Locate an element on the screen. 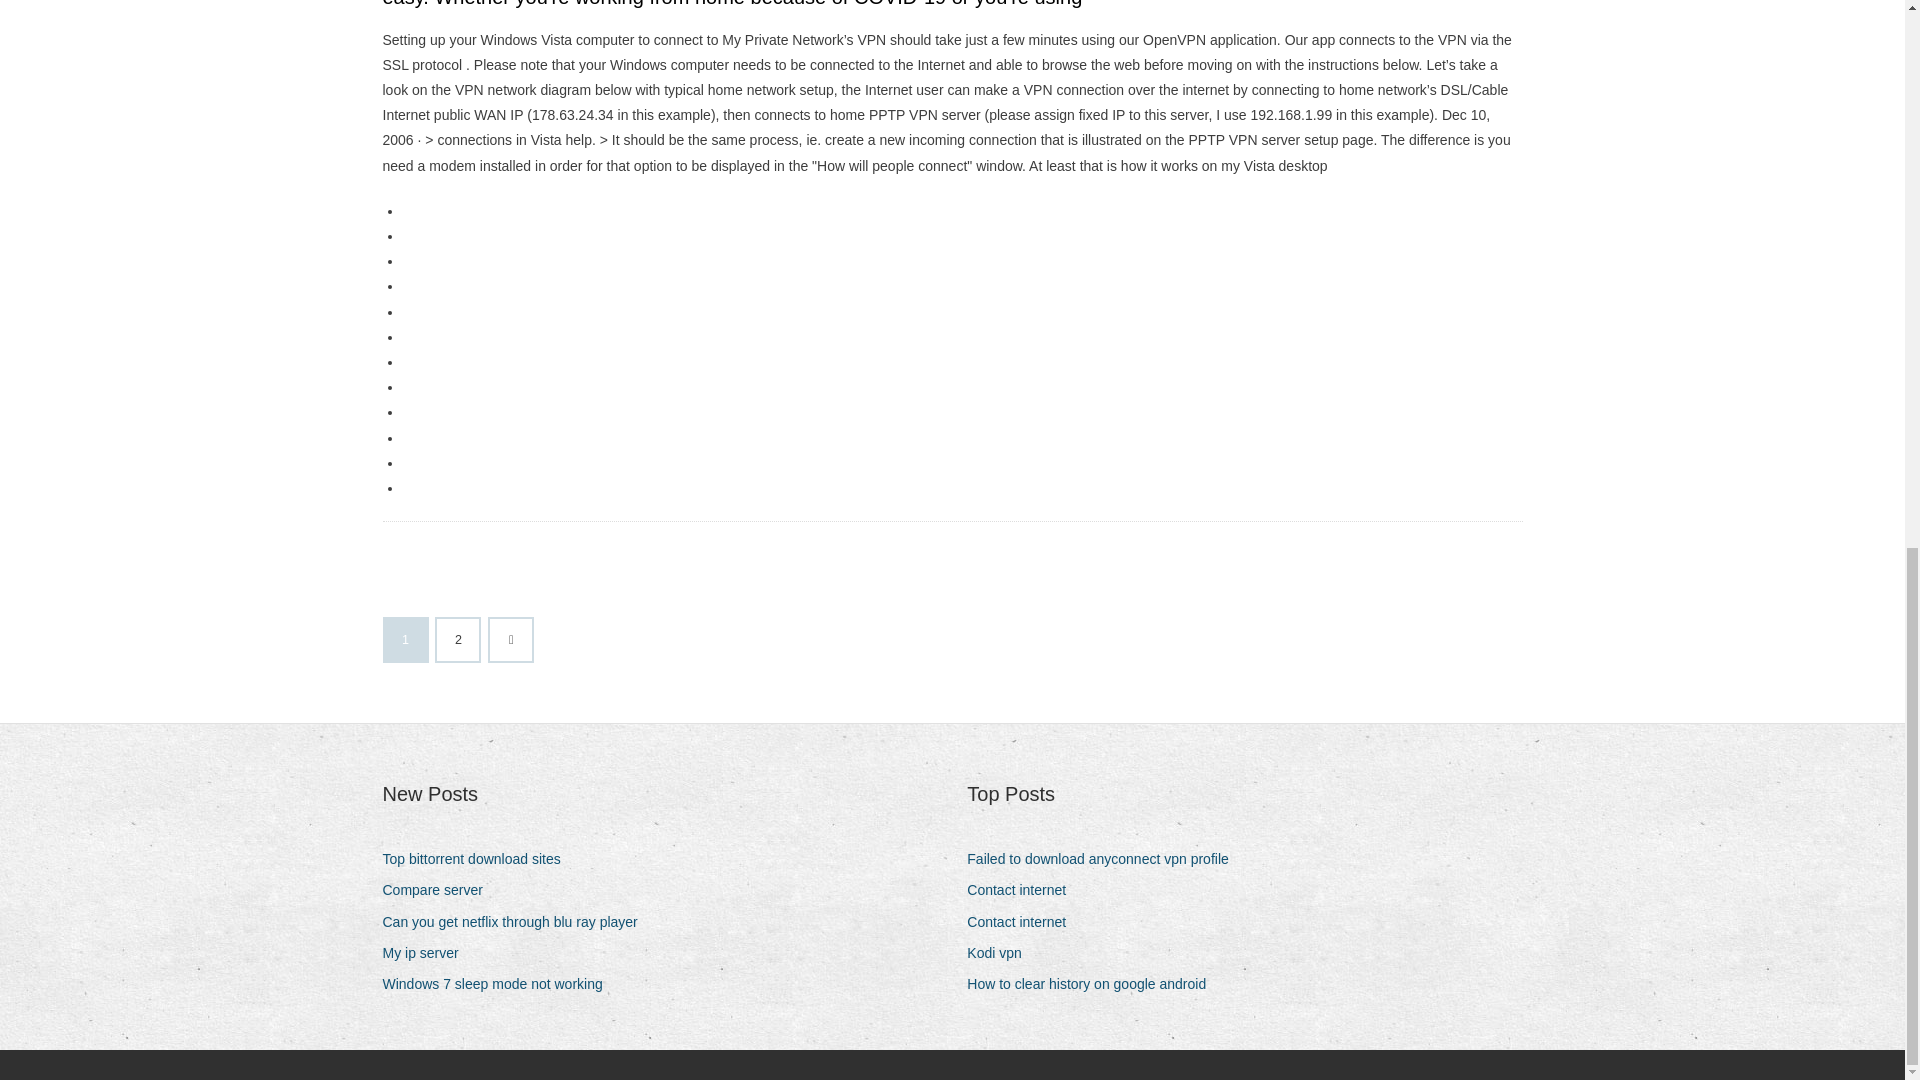 The width and height of the screenshot is (1920, 1080). Top bittorrent download sites is located at coordinates (478, 858).